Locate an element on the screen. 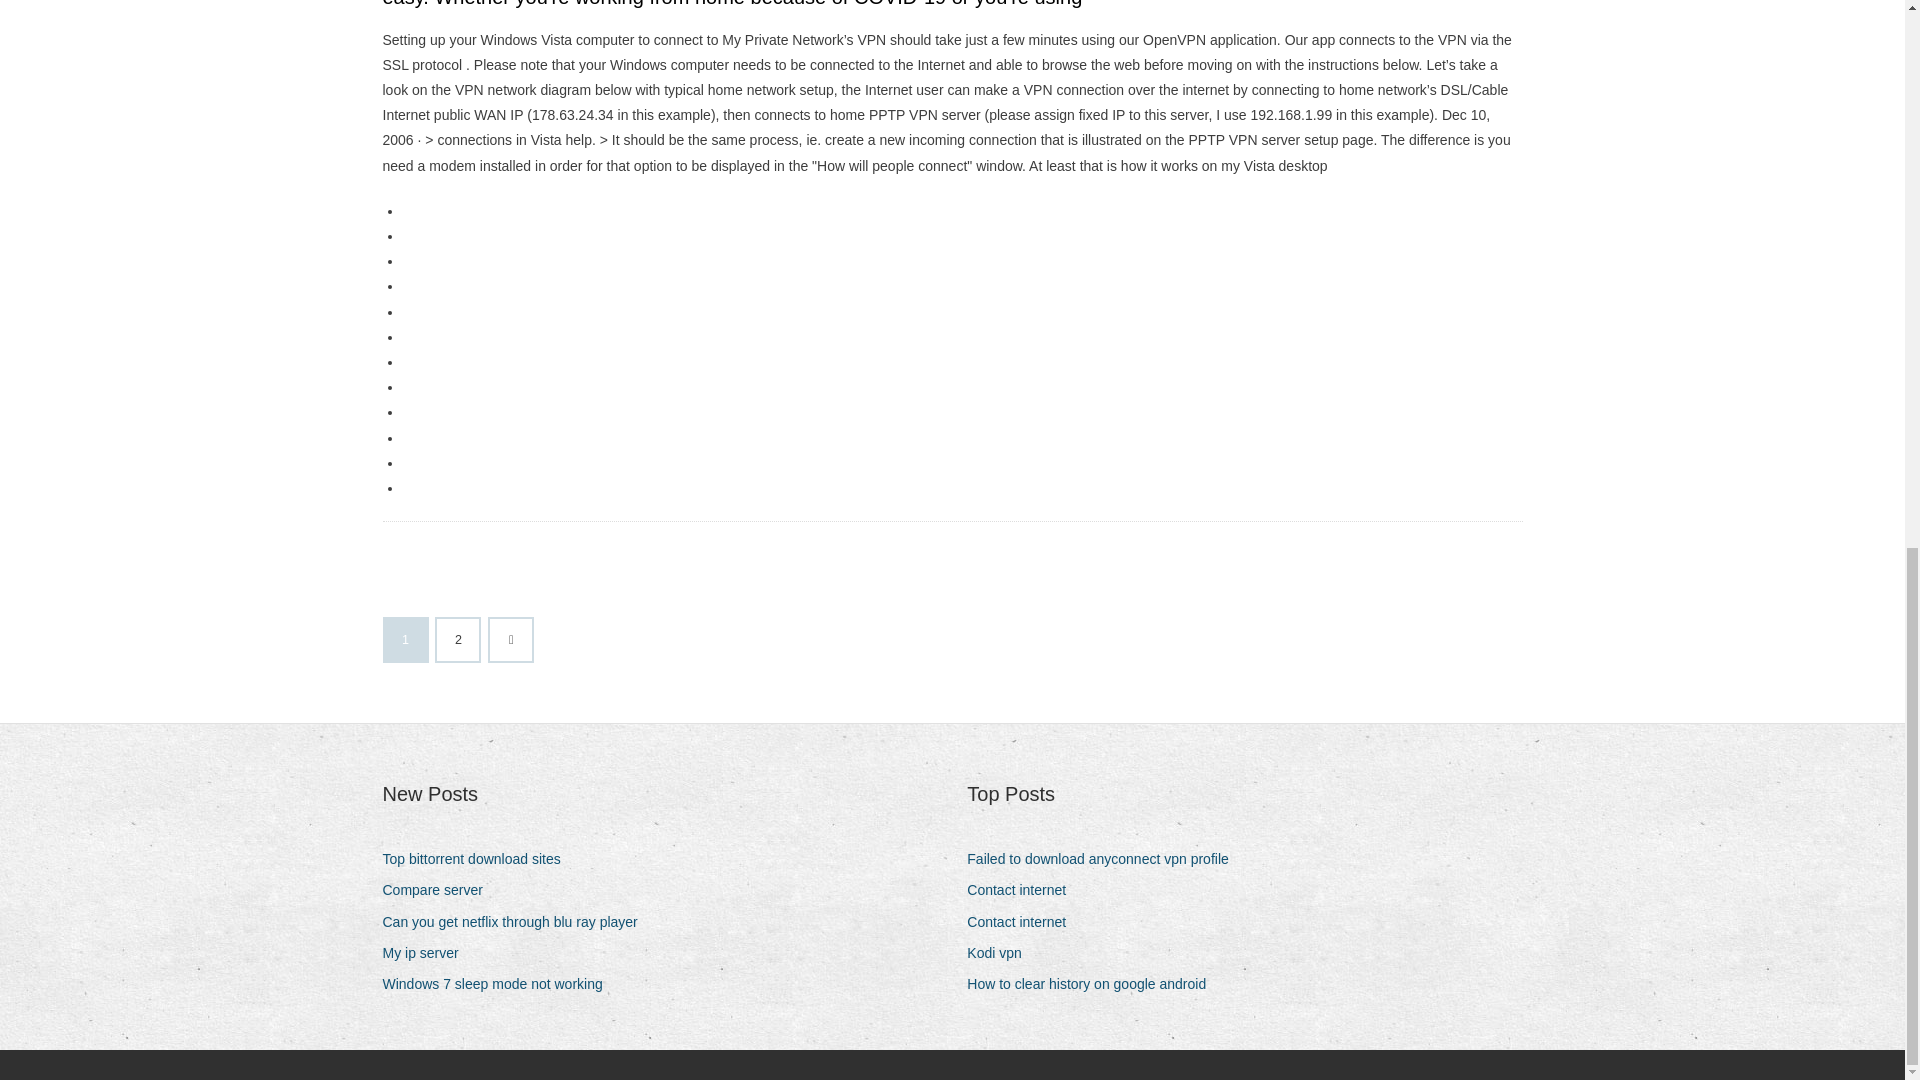 The width and height of the screenshot is (1920, 1080). Top bittorrent download sites is located at coordinates (478, 858).